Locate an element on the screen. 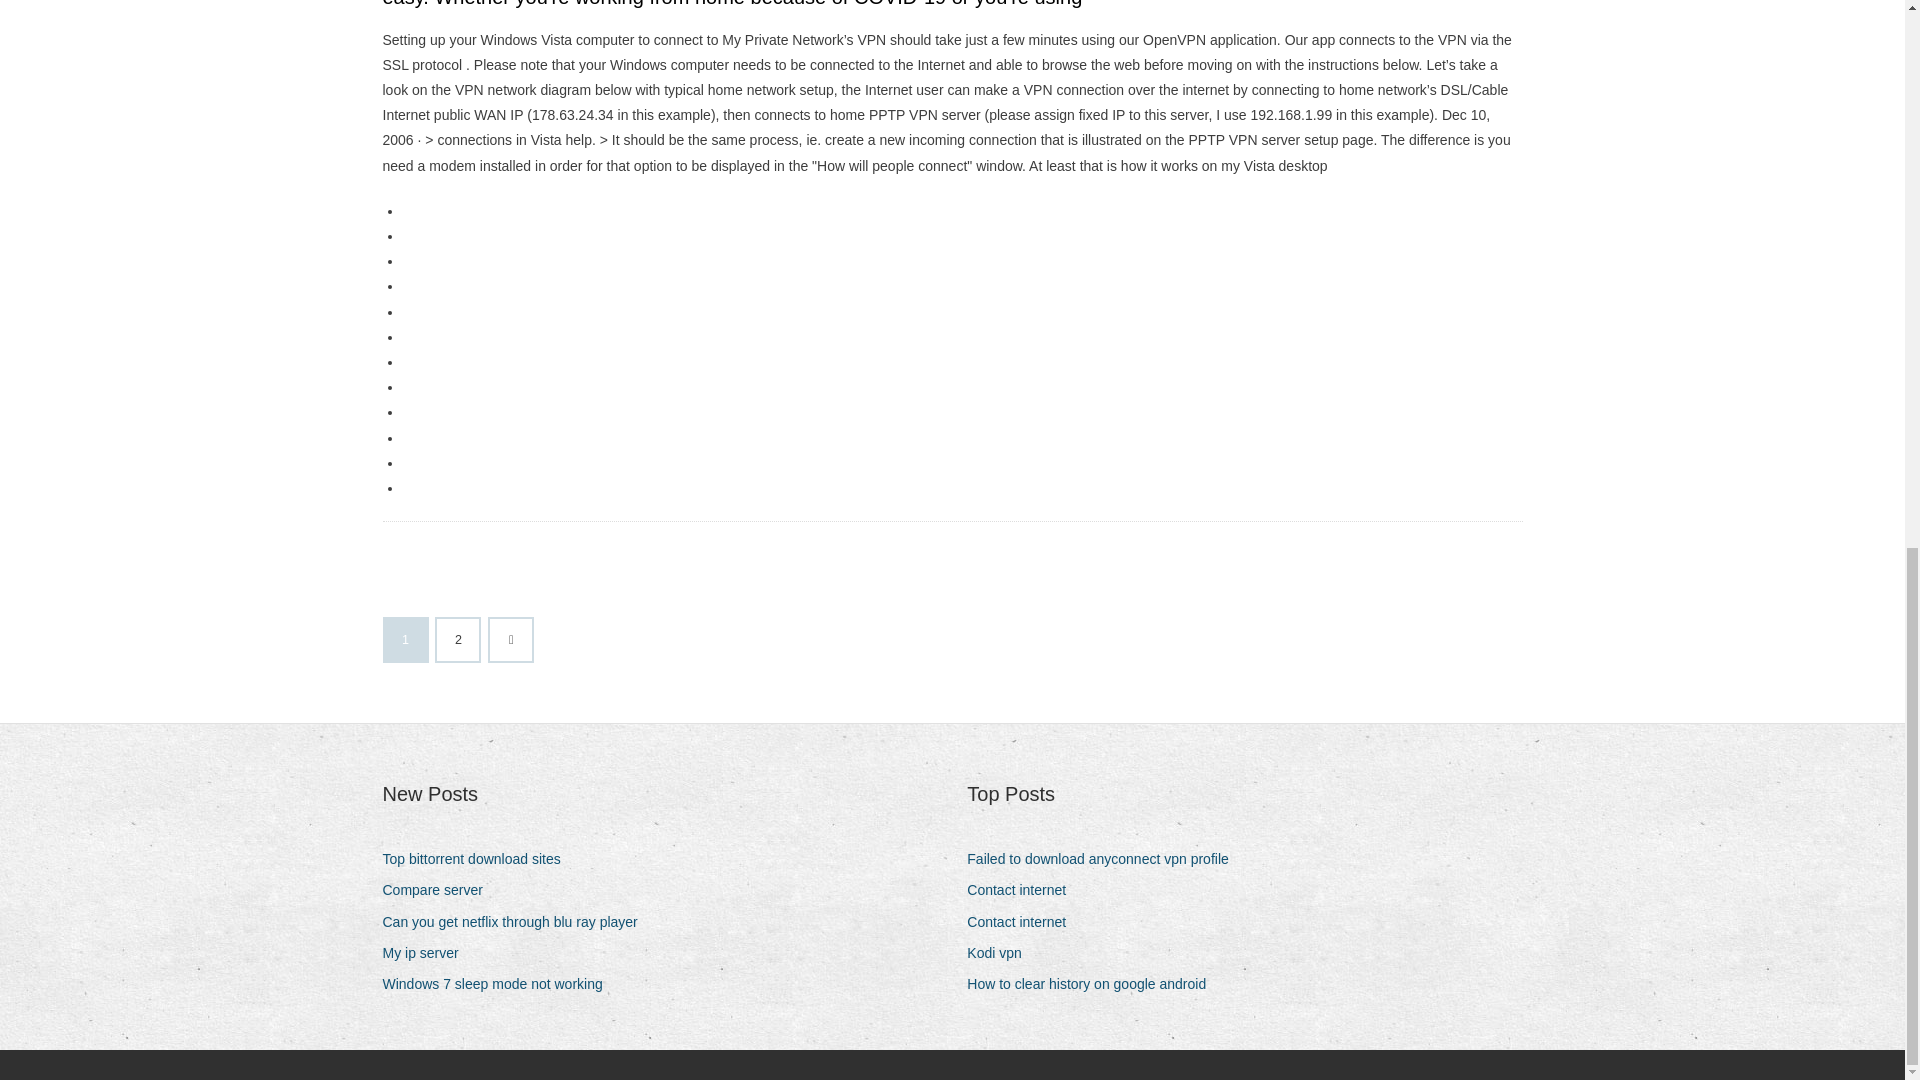 The width and height of the screenshot is (1920, 1080). Top bittorrent download sites is located at coordinates (478, 858).